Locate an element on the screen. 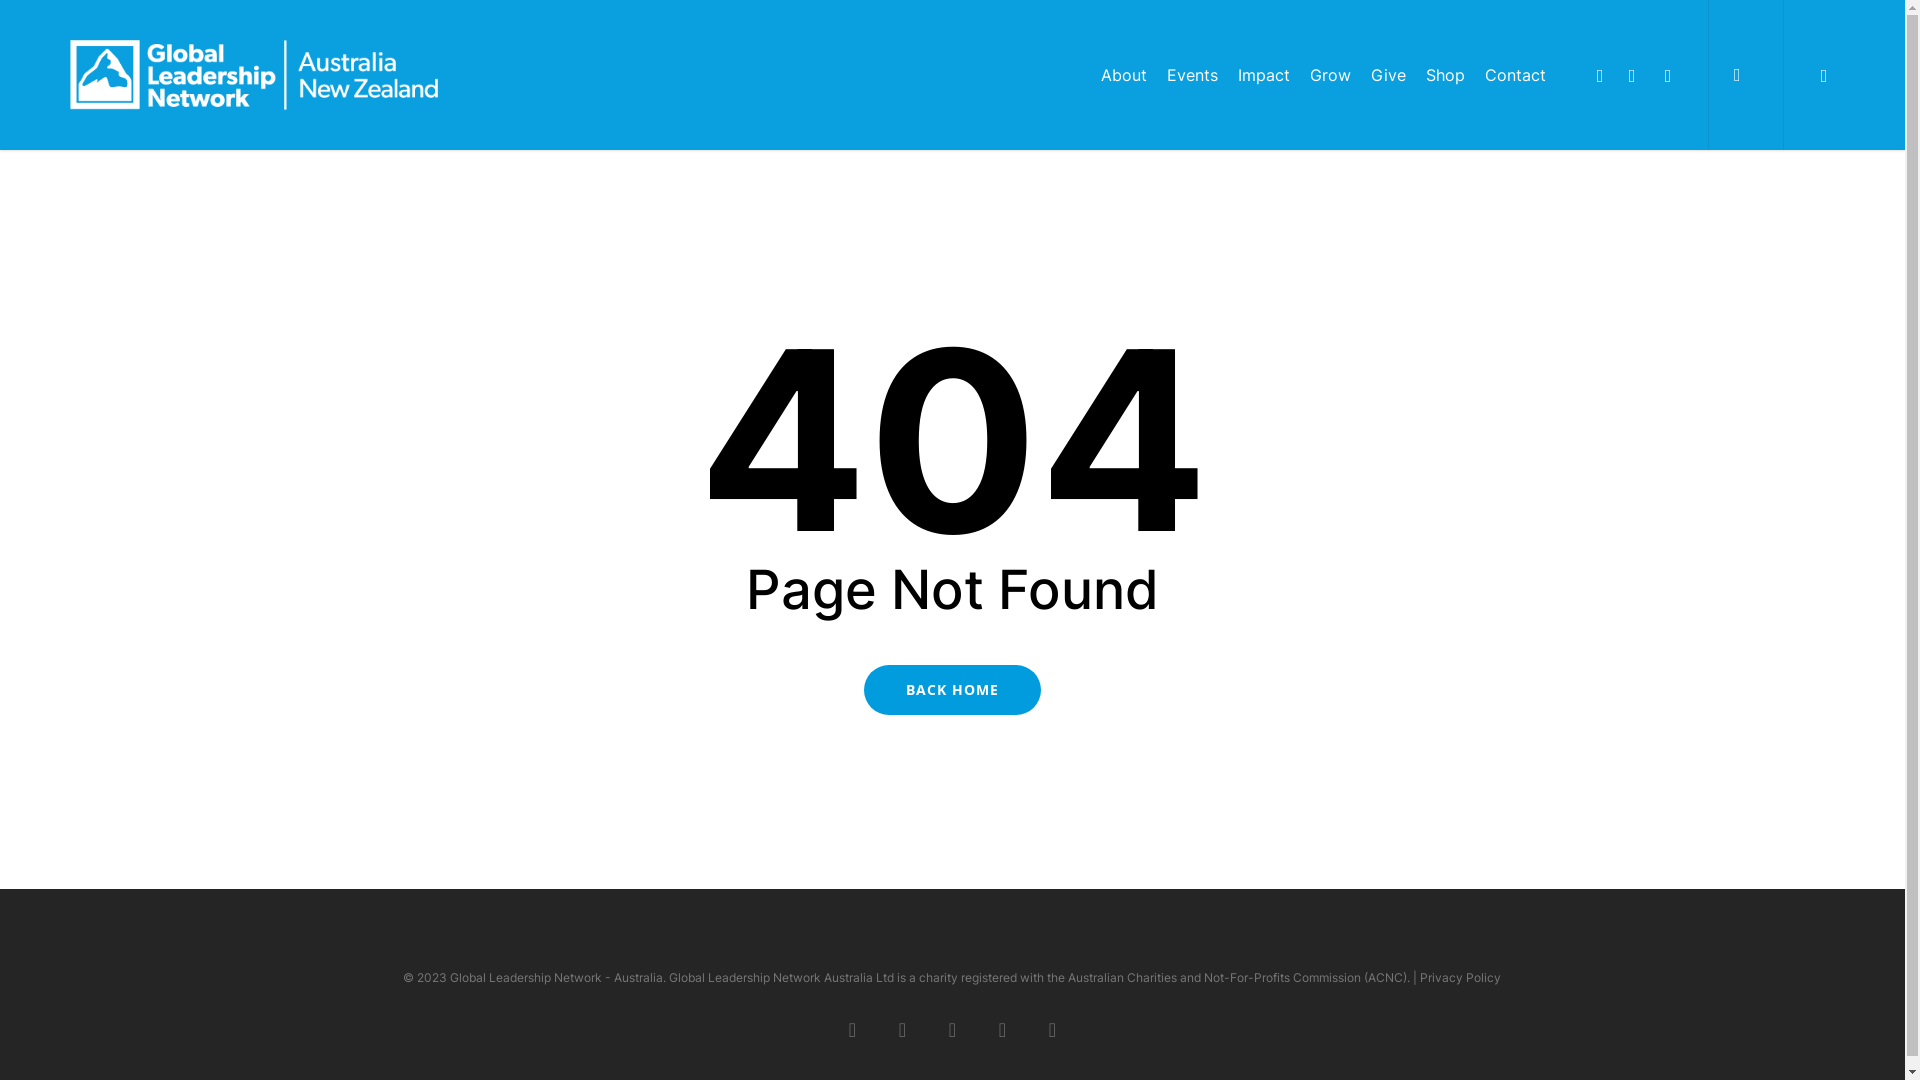 This screenshot has height=1080, width=1920. BACK HOME is located at coordinates (952, 689).